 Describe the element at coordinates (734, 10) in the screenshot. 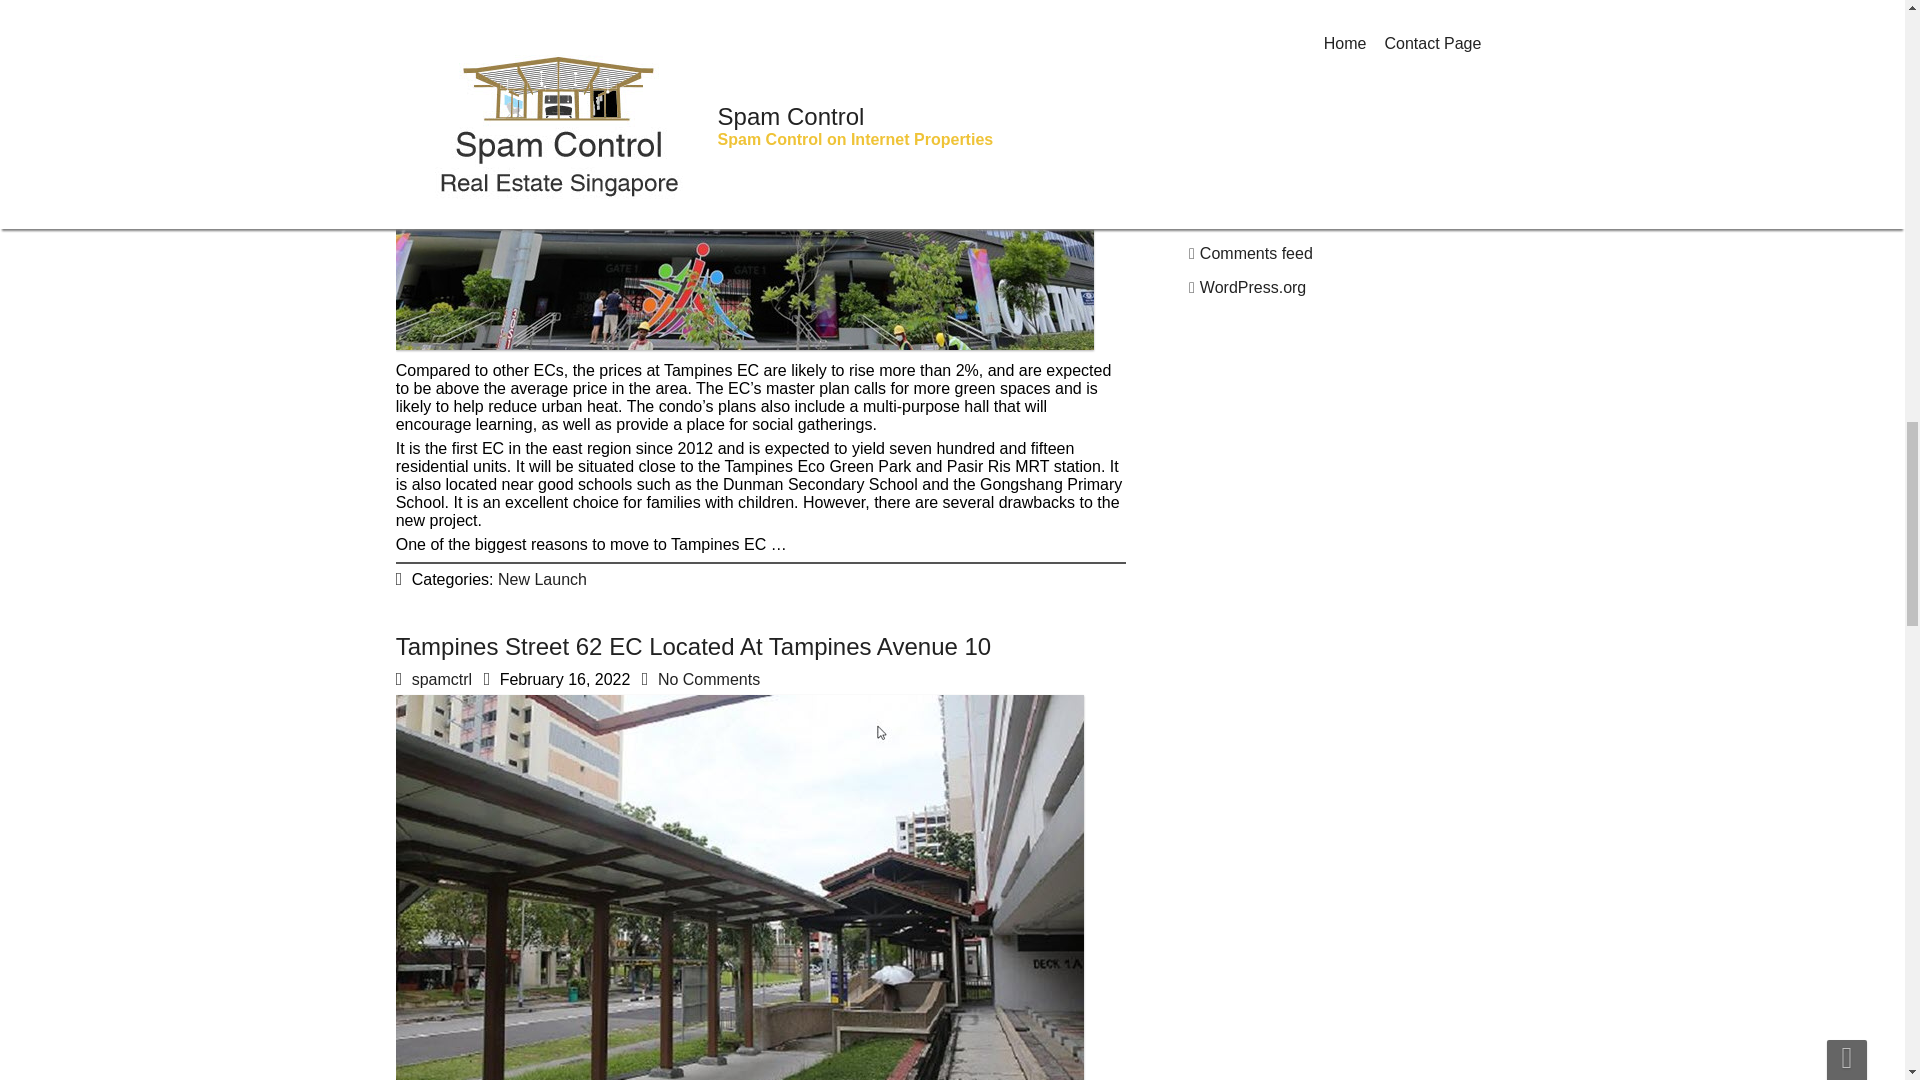

I see `Tampines EC Located at Tampines Hub Near Courts Megastore` at that location.